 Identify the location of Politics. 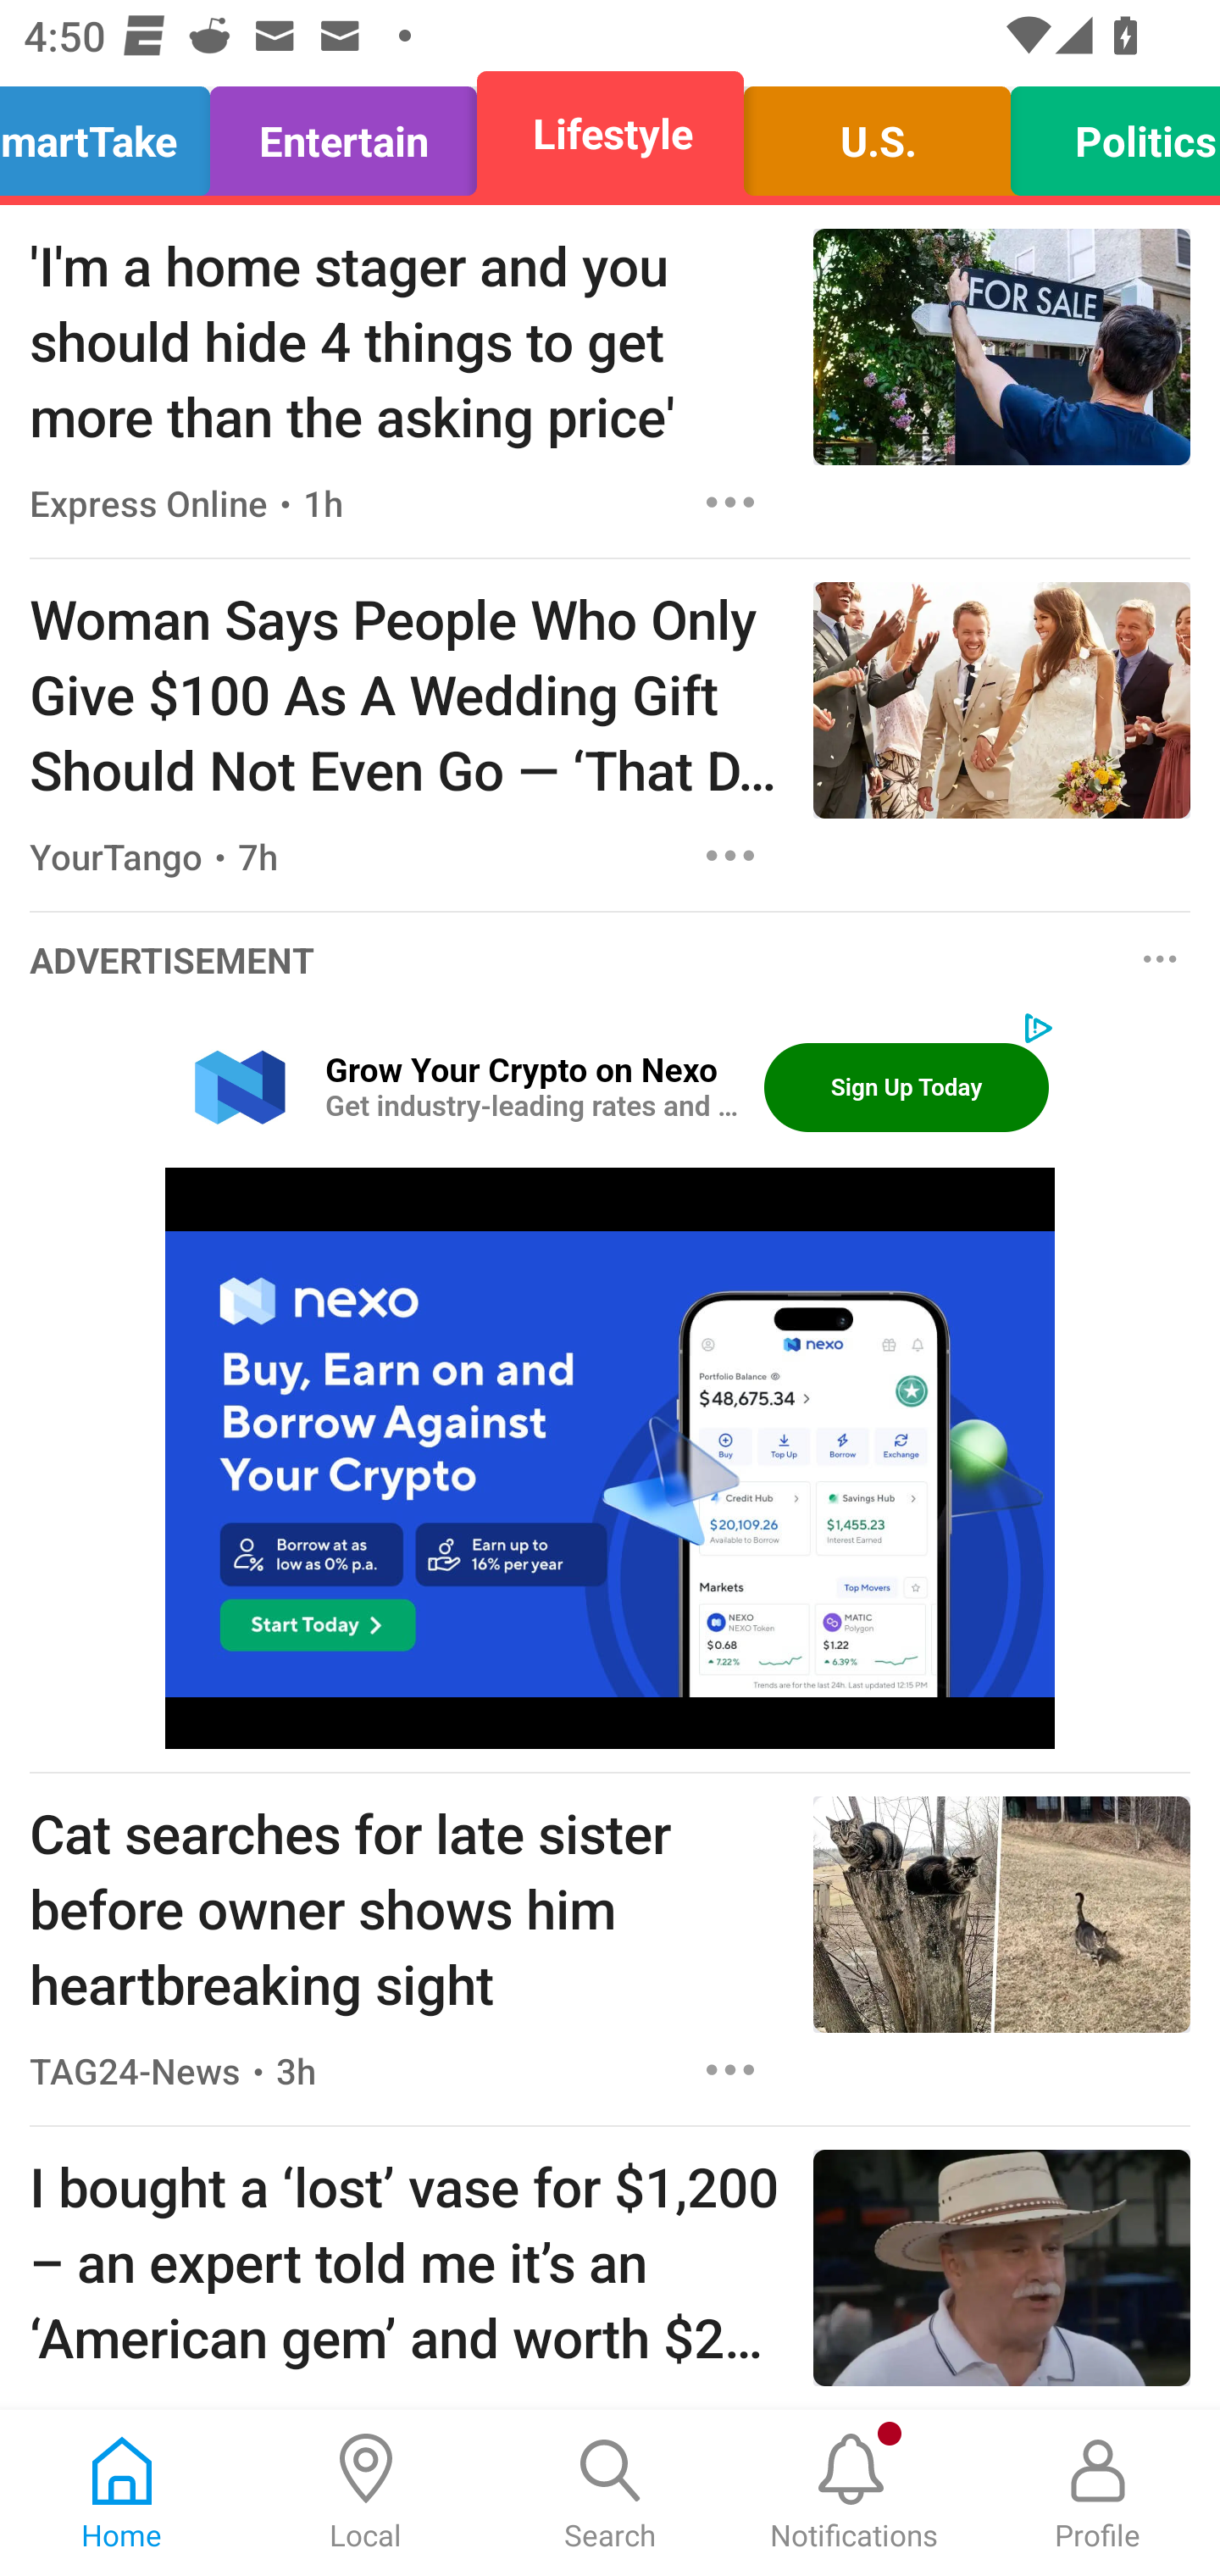
(1106, 134).